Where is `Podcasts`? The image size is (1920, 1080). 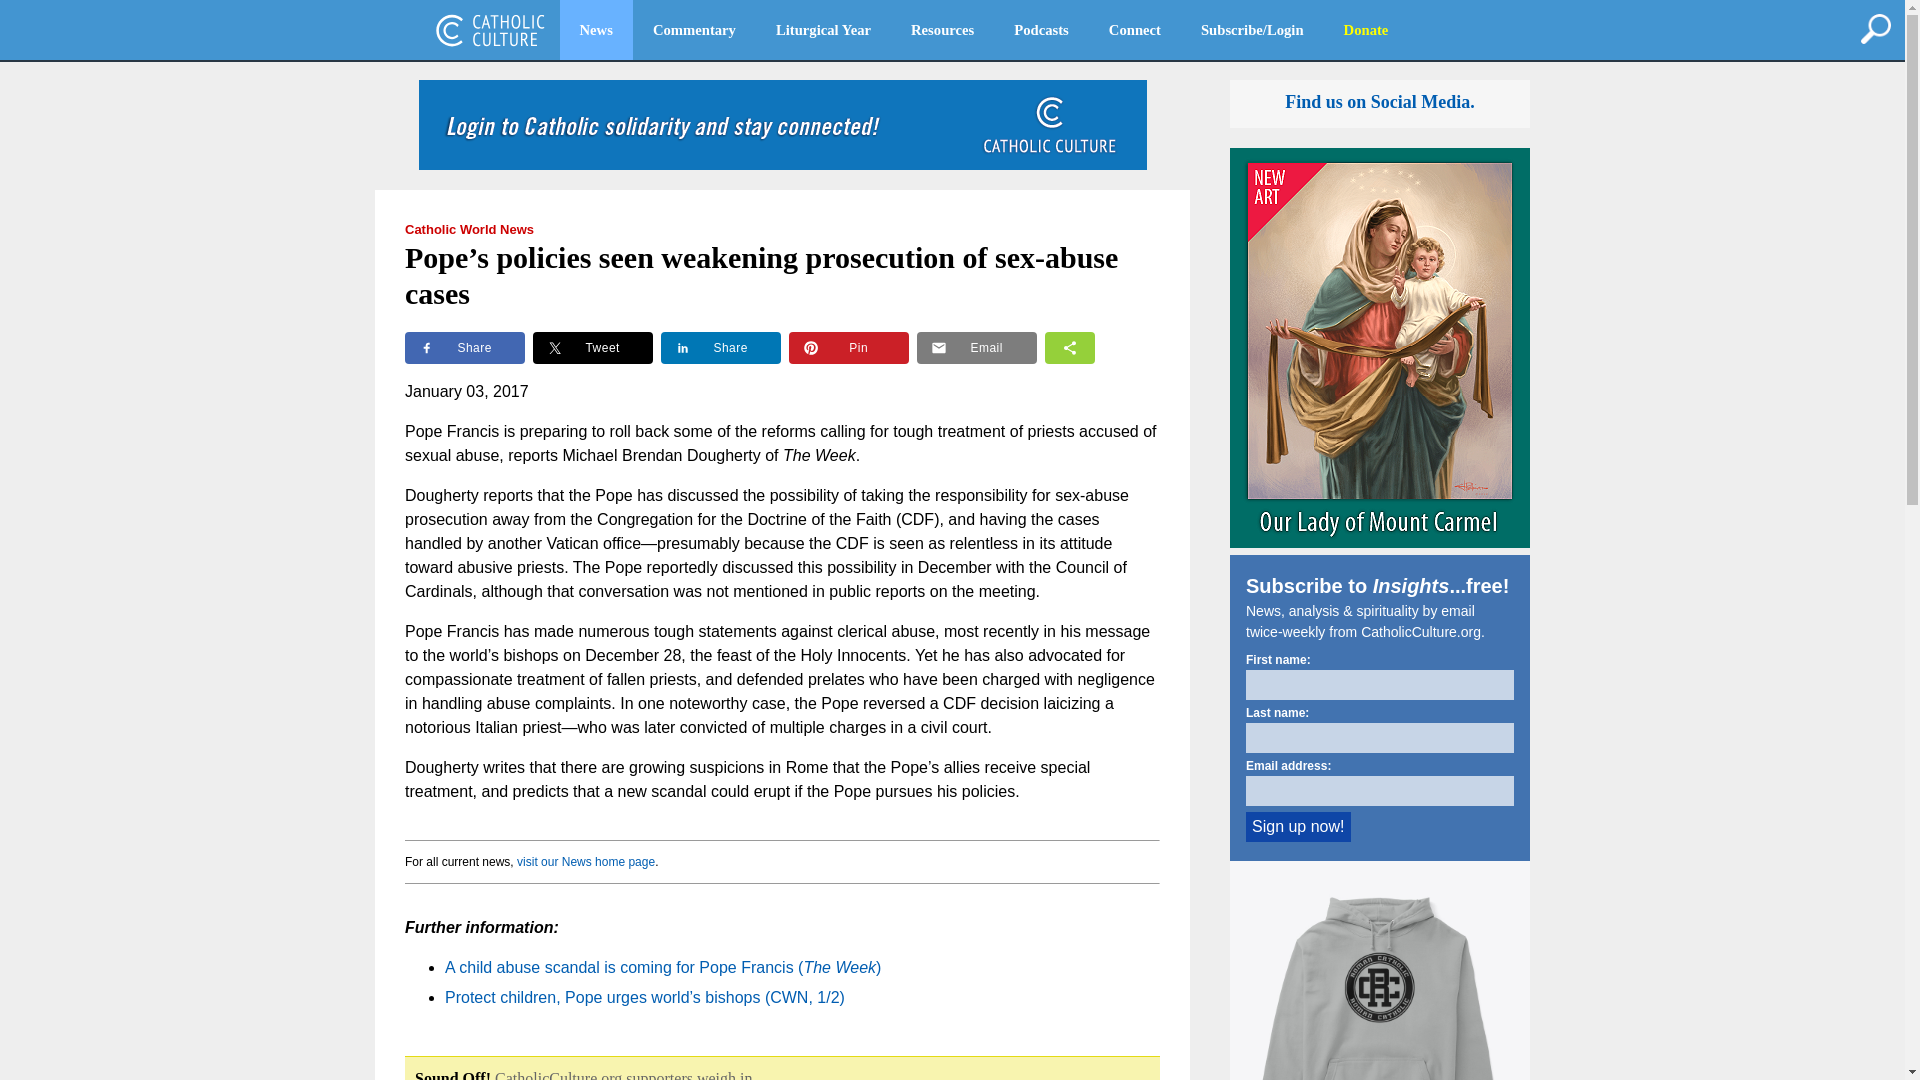
Podcasts is located at coordinates (1041, 30).